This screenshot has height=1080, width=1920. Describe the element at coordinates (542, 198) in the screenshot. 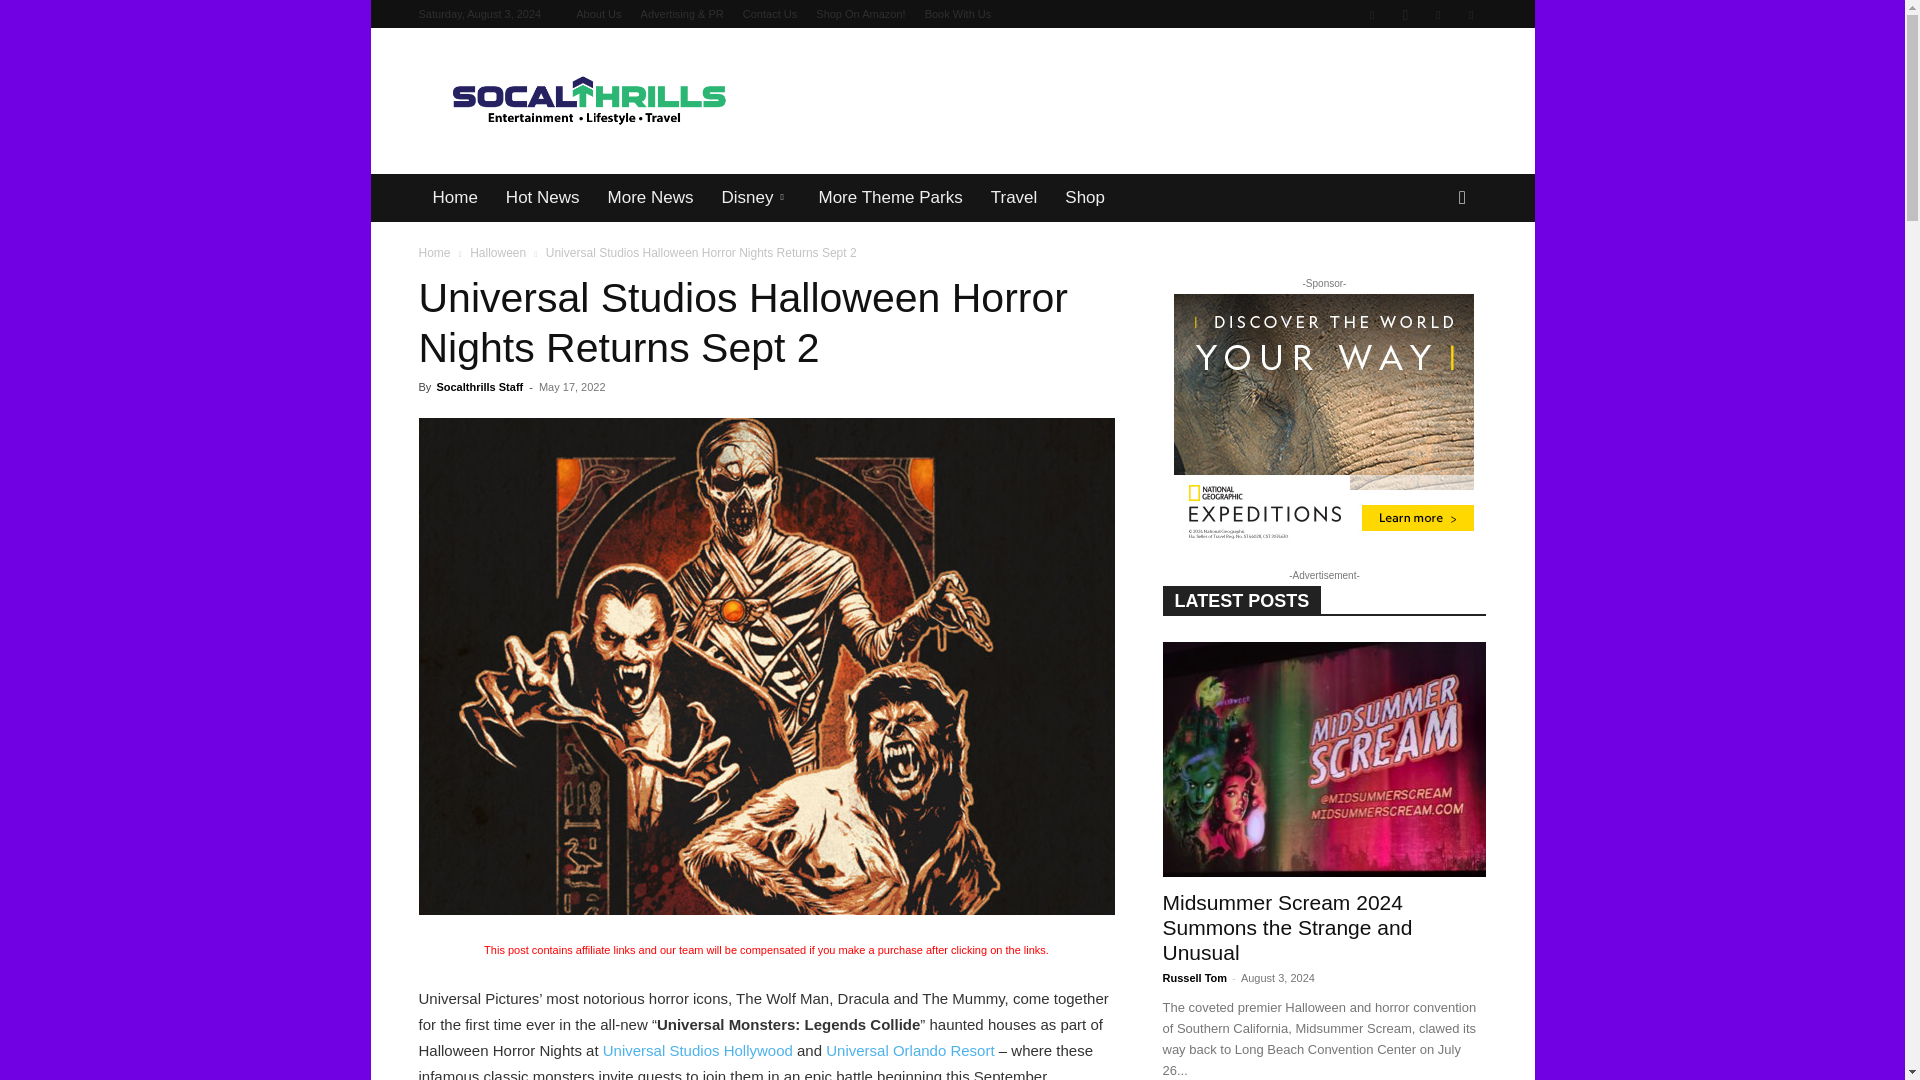

I see `Hot News` at that location.